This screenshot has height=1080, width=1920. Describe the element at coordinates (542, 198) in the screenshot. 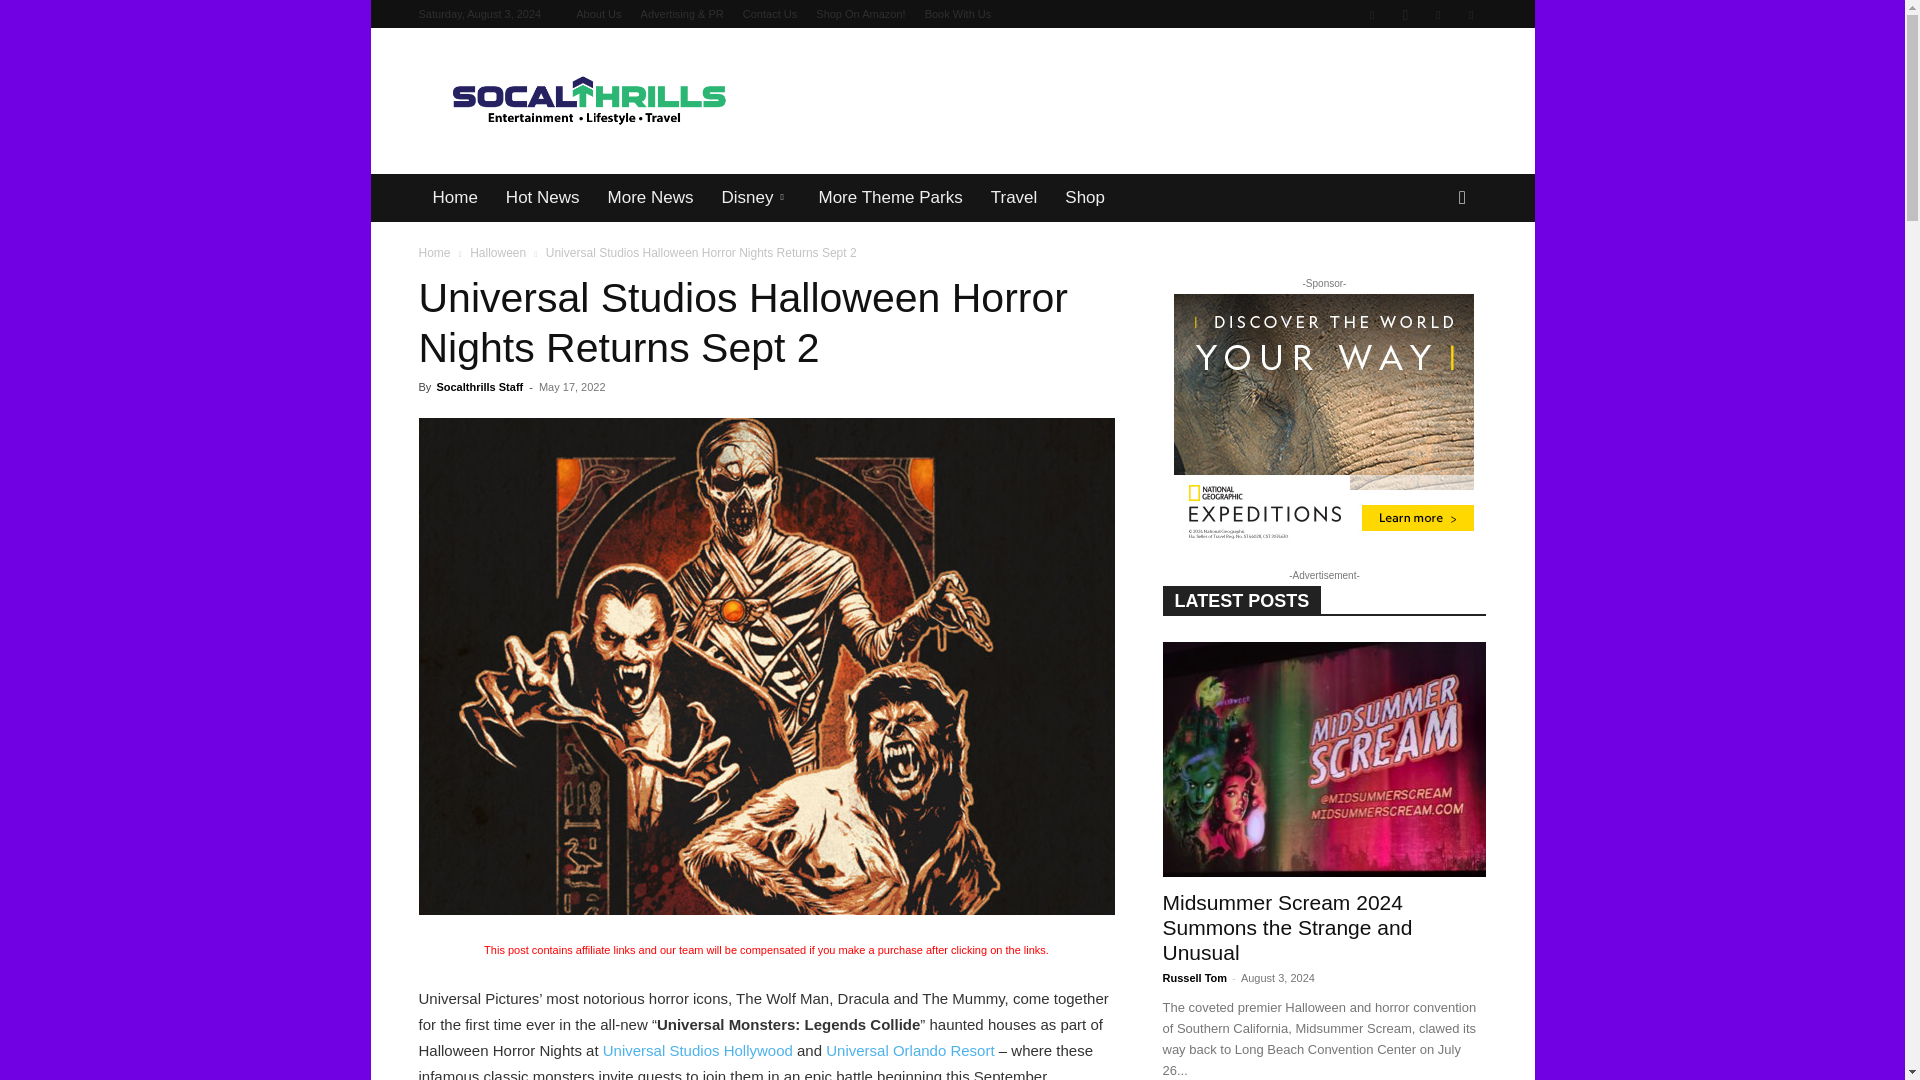

I see `Hot News` at that location.